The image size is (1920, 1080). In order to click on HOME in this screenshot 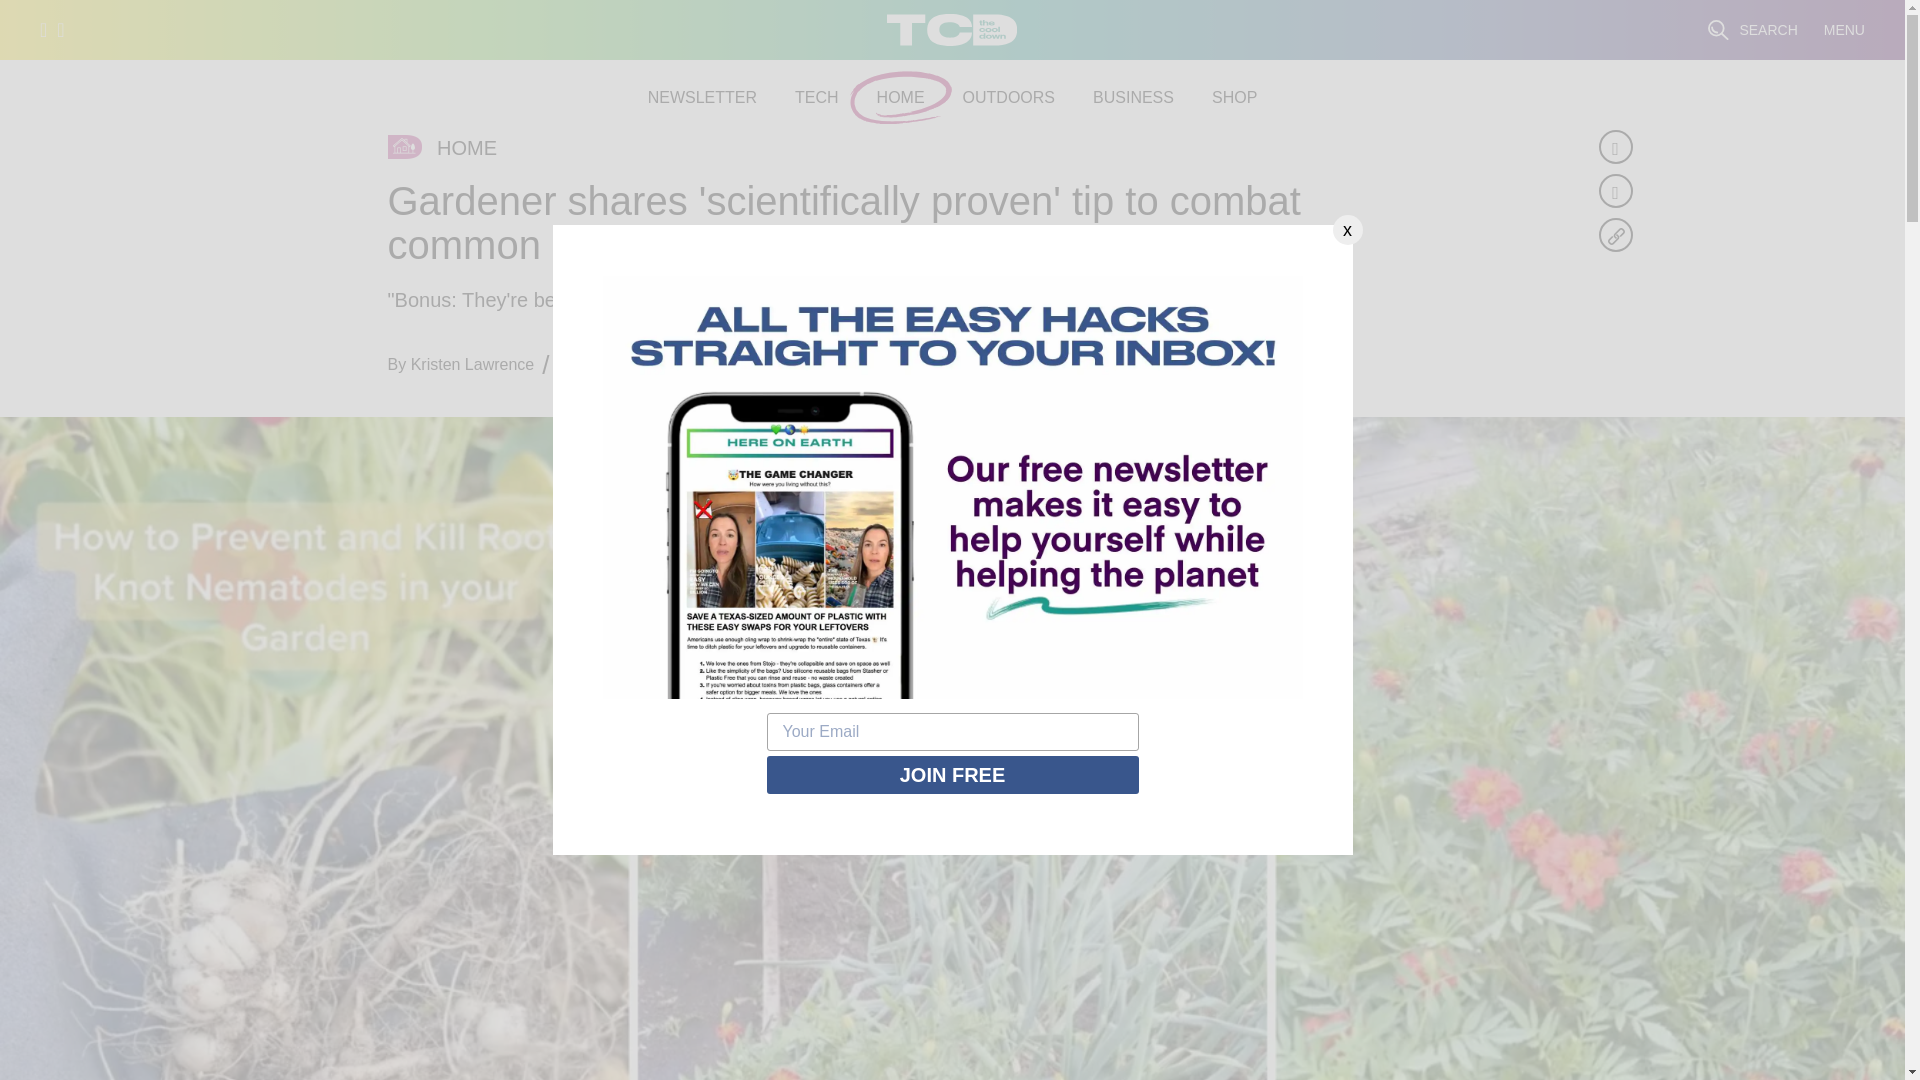, I will do `click(901, 97)`.